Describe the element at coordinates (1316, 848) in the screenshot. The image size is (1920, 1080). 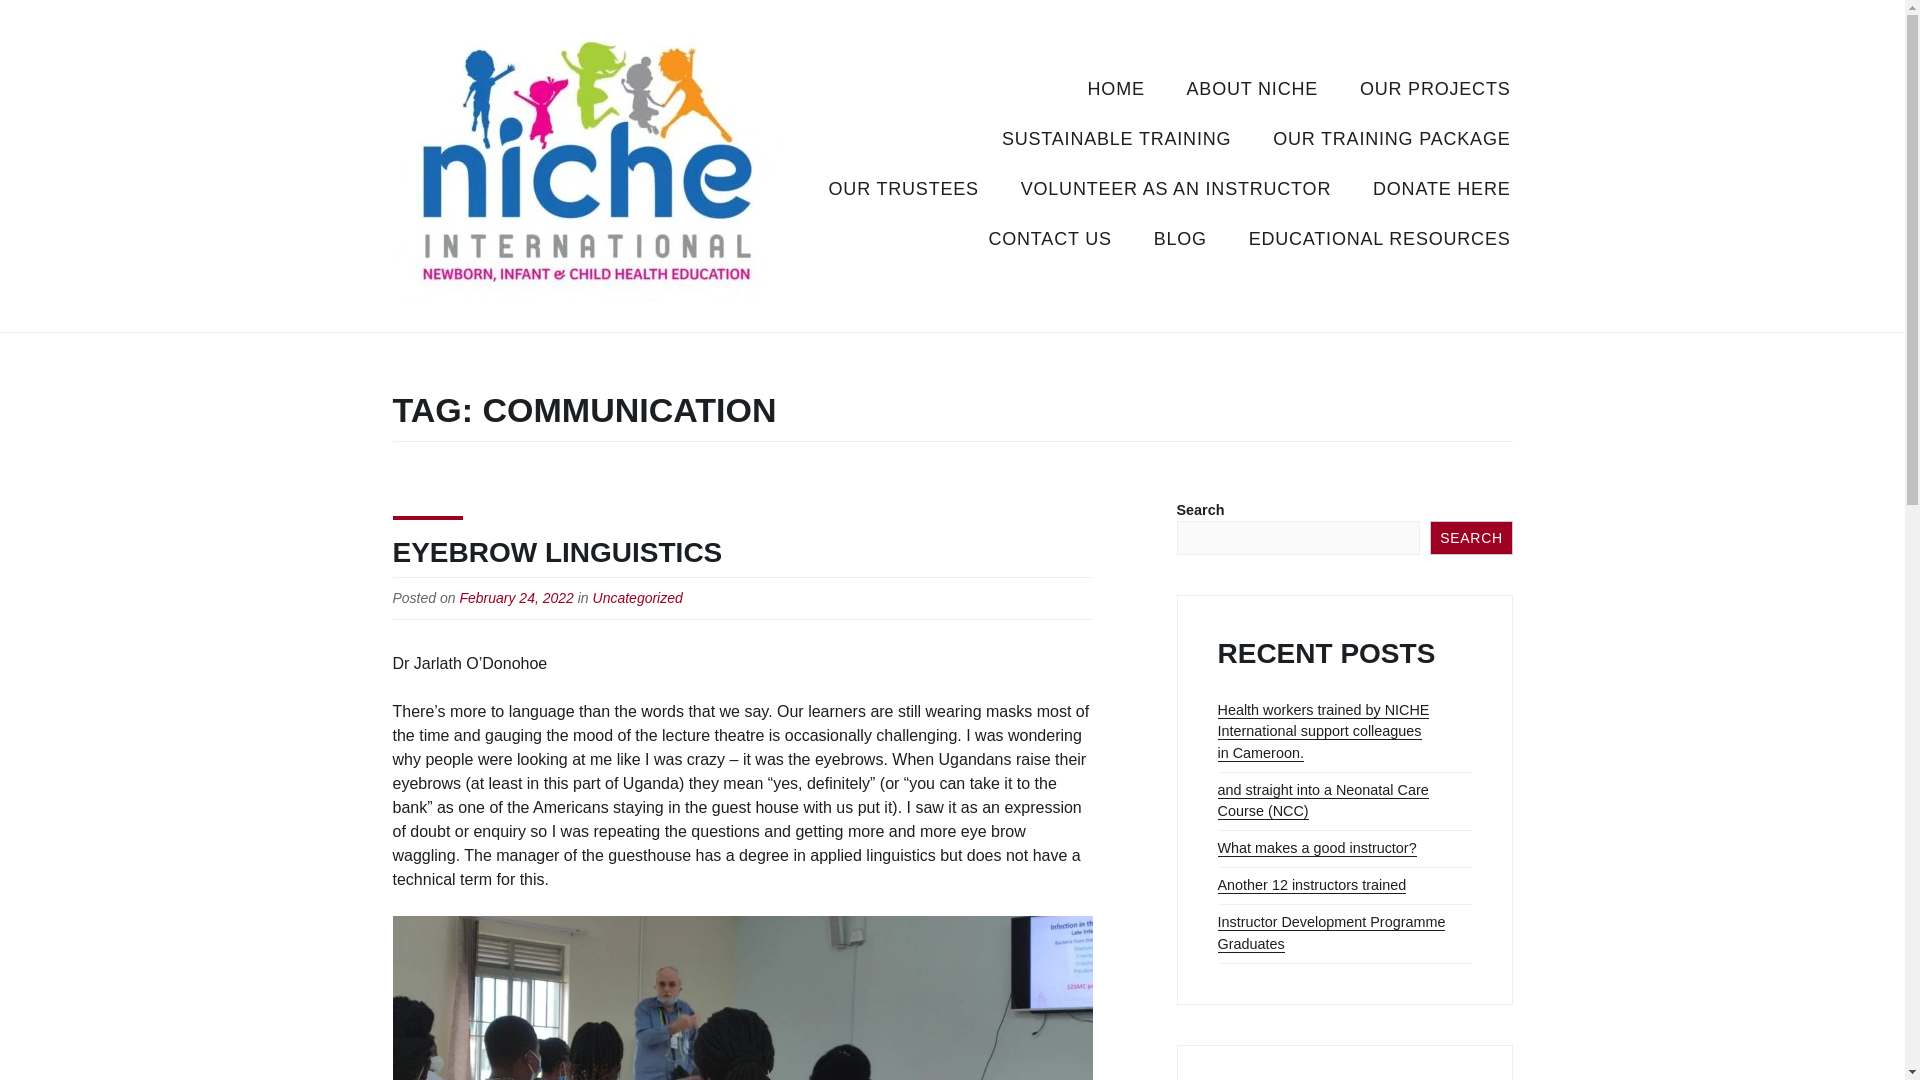
I see `What makes a good instructor?` at that location.